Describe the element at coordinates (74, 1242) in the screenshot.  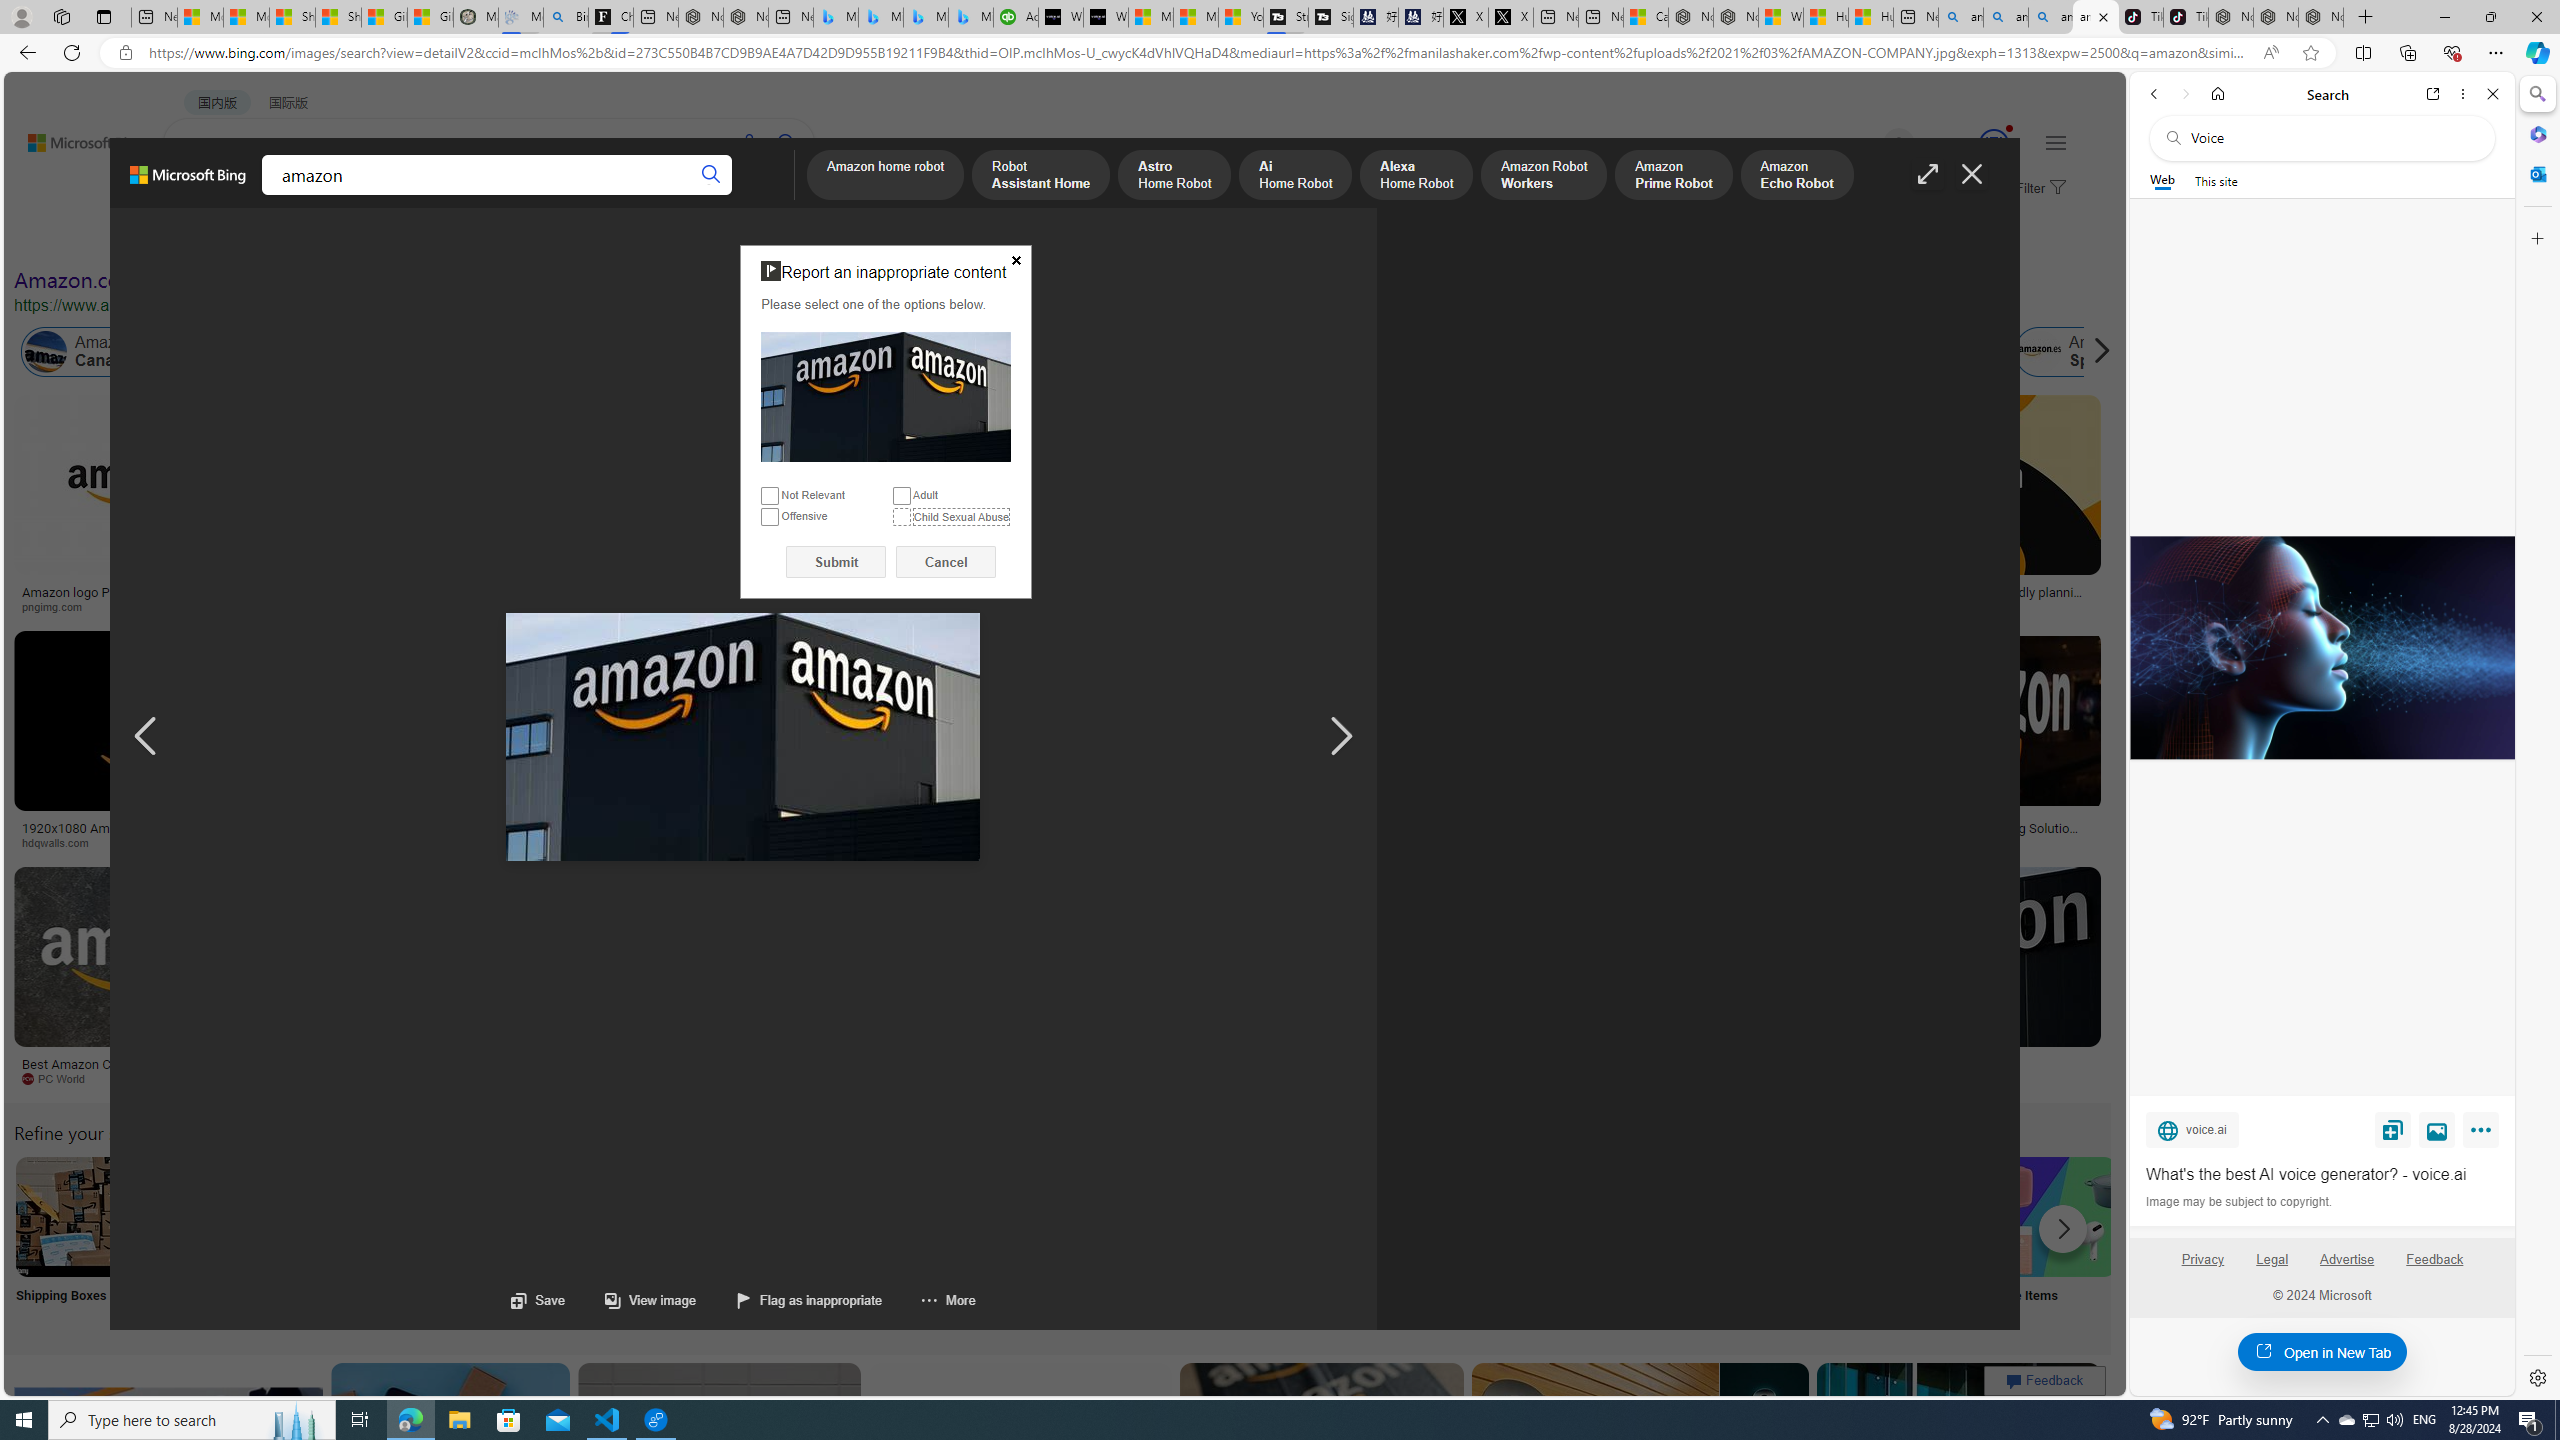
I see `Shipping Boxes` at that location.